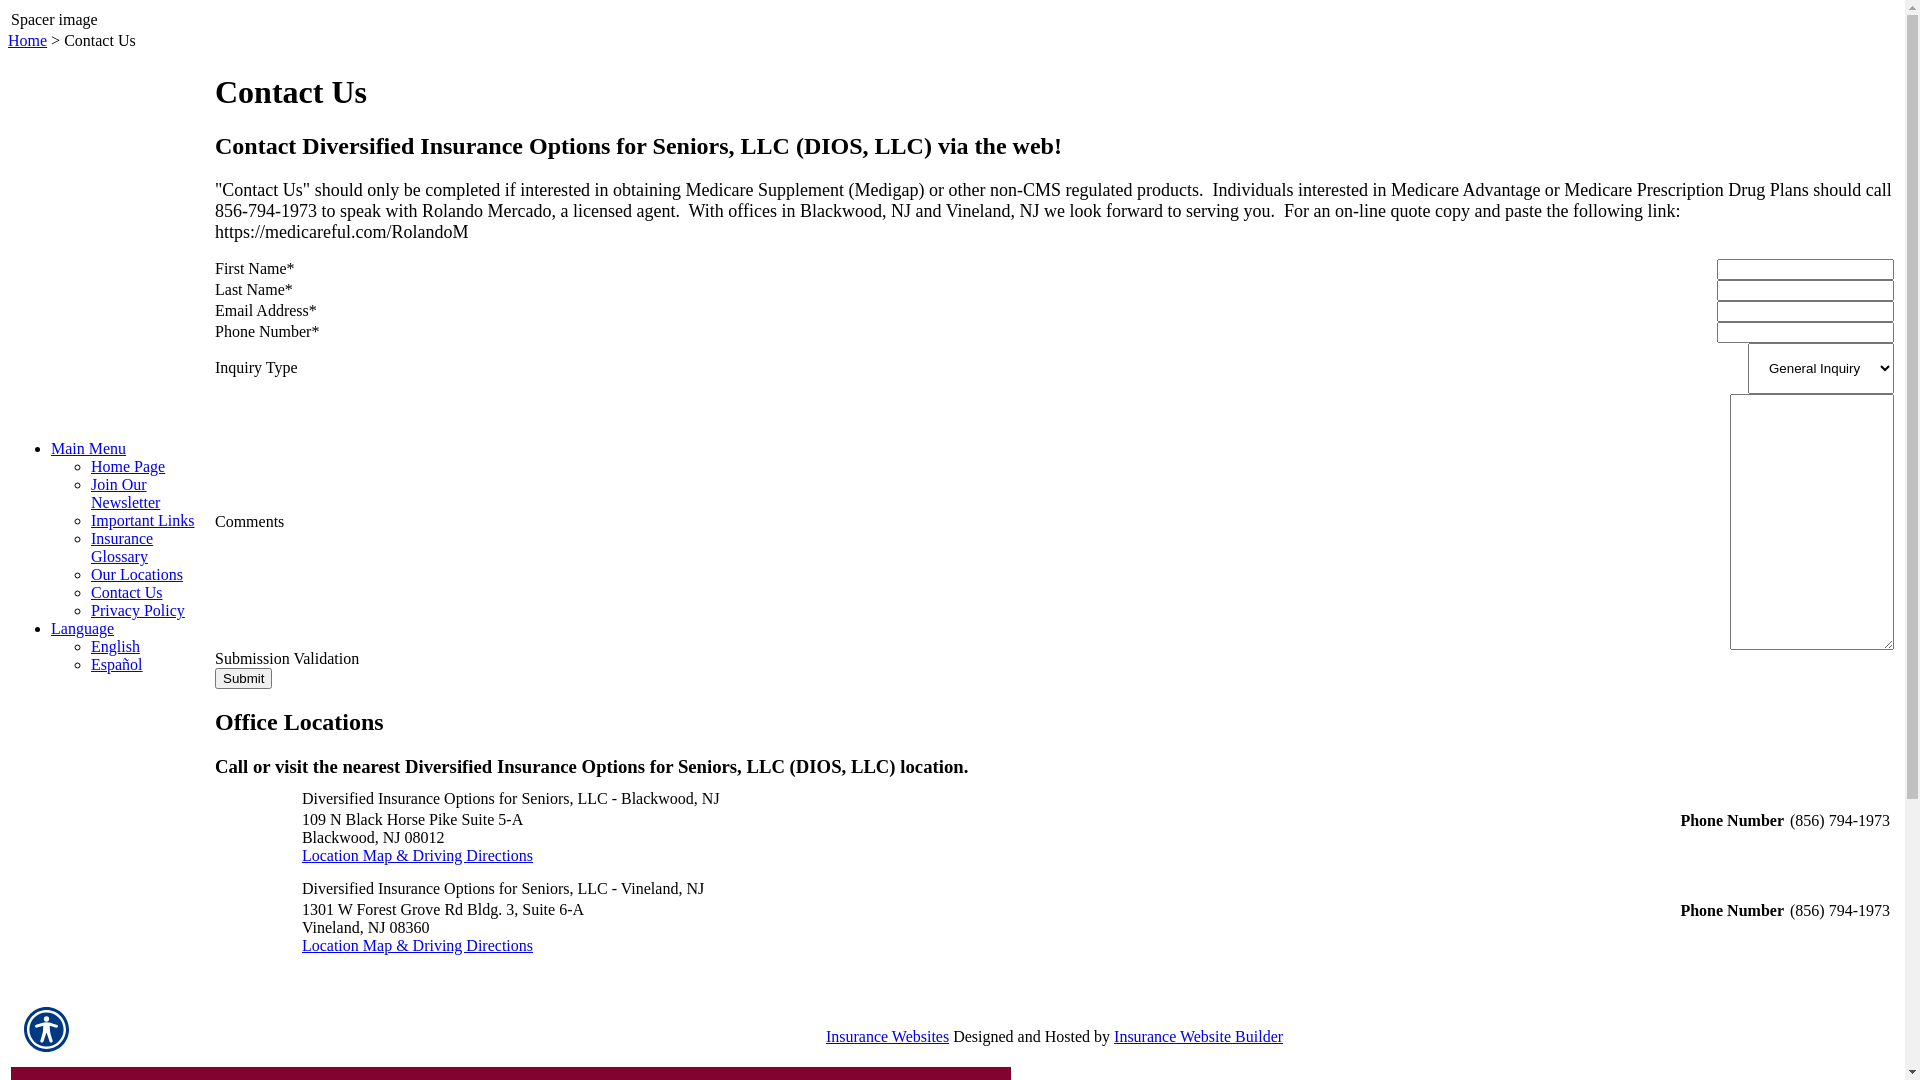  Describe the element at coordinates (128, 466) in the screenshot. I see `Home Page` at that location.